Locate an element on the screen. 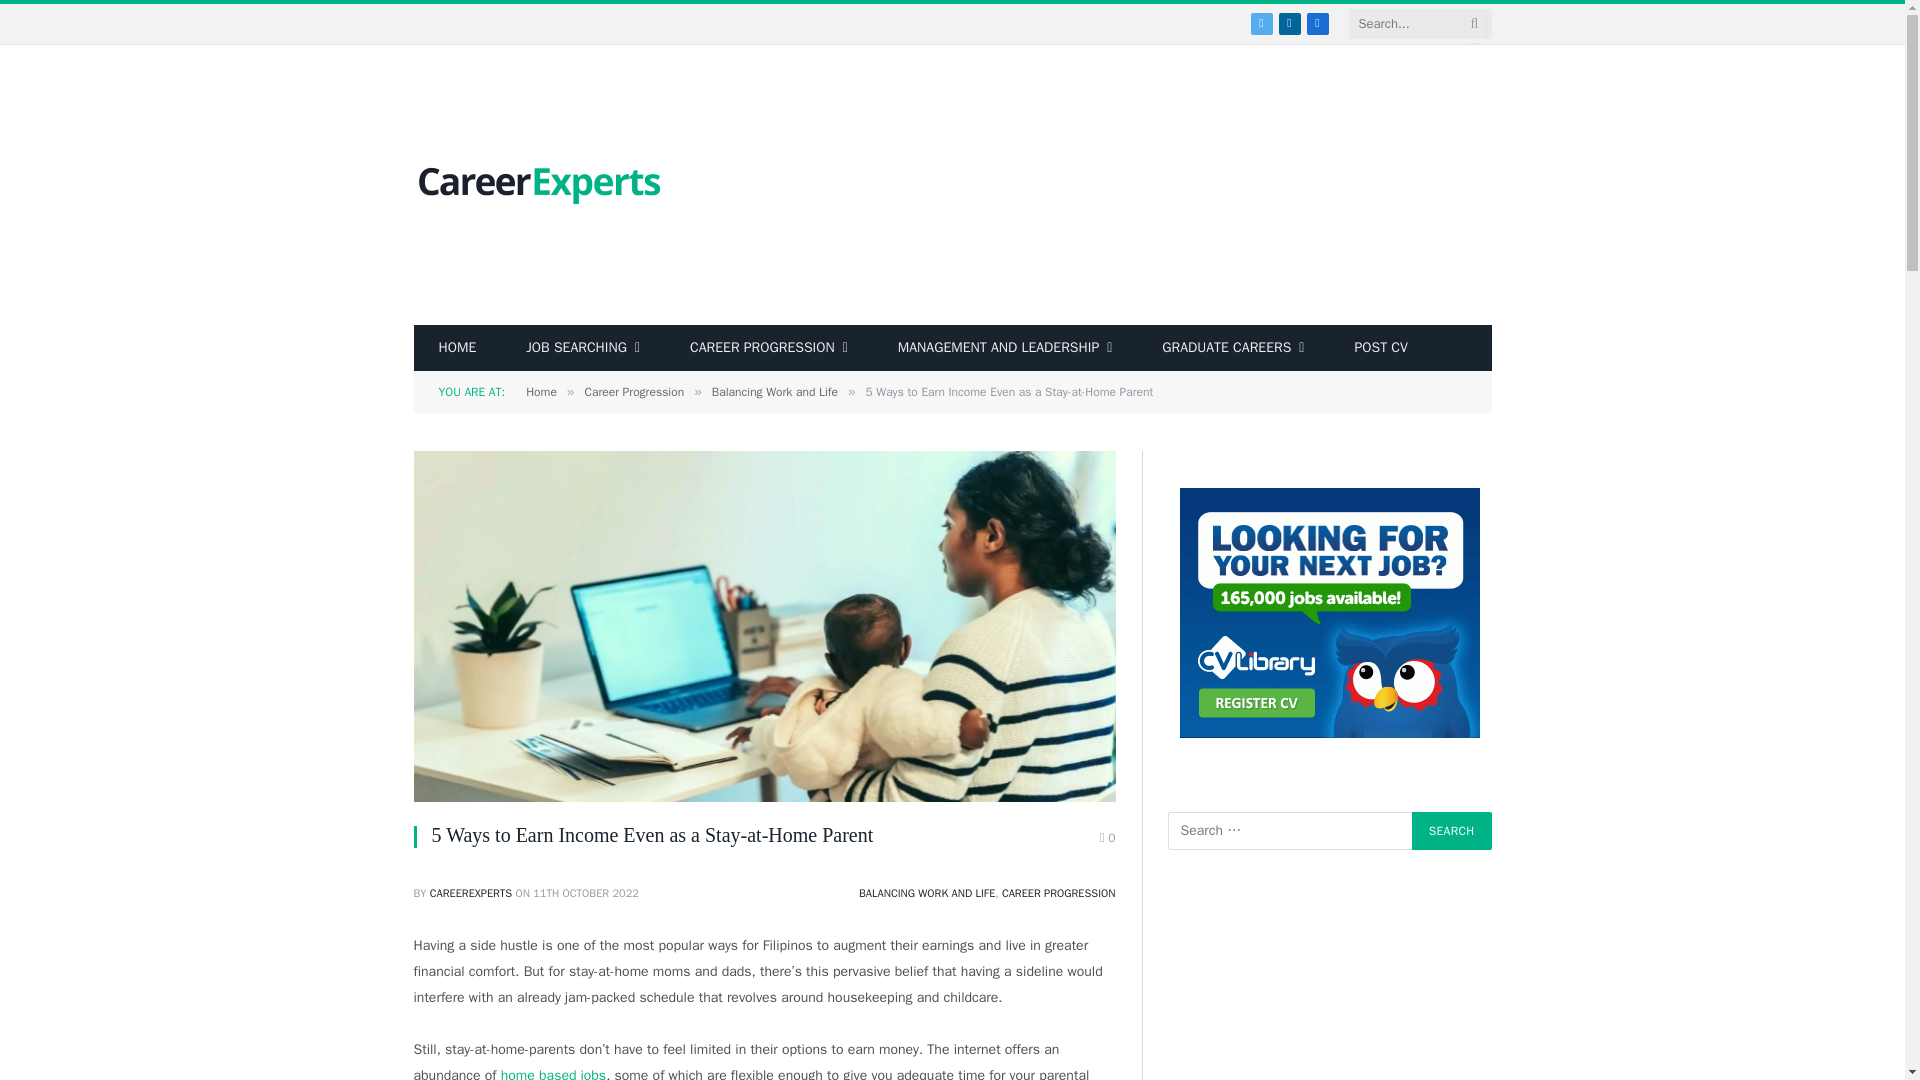 This screenshot has width=1920, height=1080. Advertisement is located at coordinates (1126, 185).